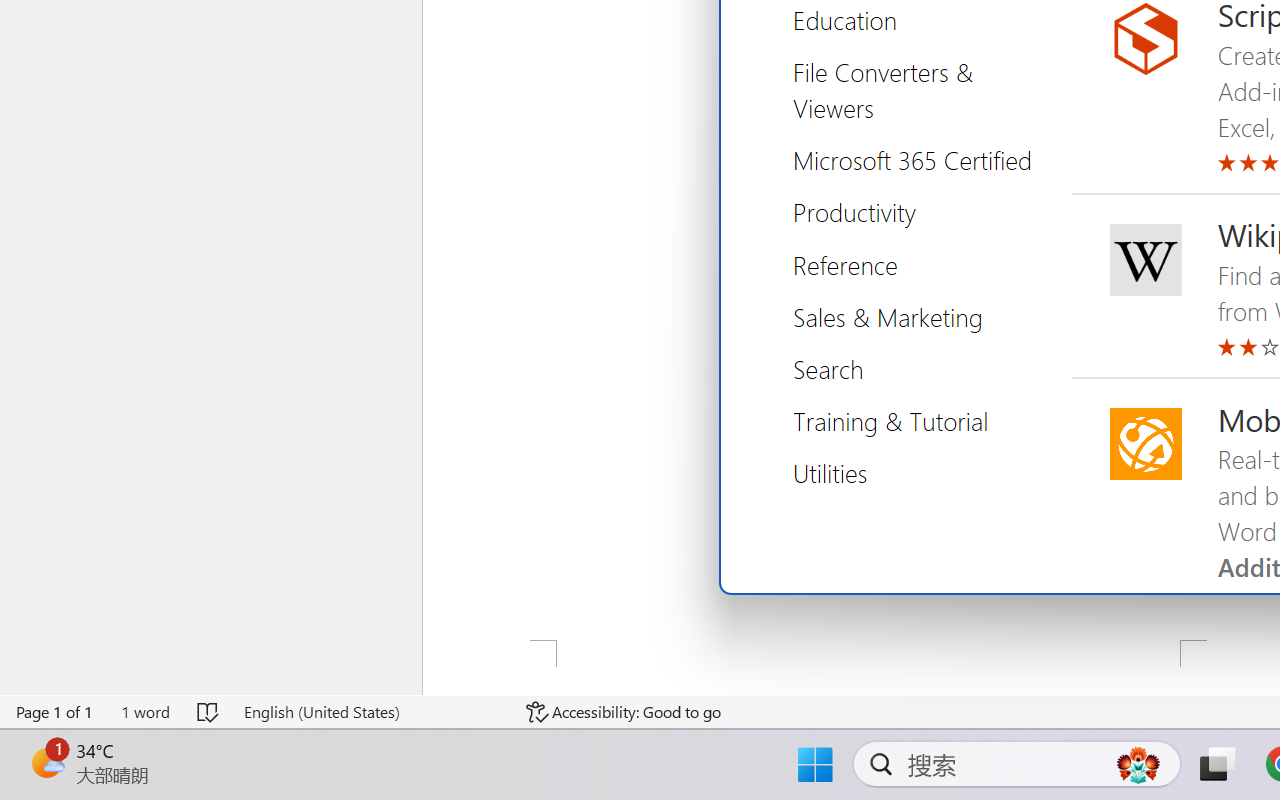  I want to click on Word Count 1 word, so click(145, 712).